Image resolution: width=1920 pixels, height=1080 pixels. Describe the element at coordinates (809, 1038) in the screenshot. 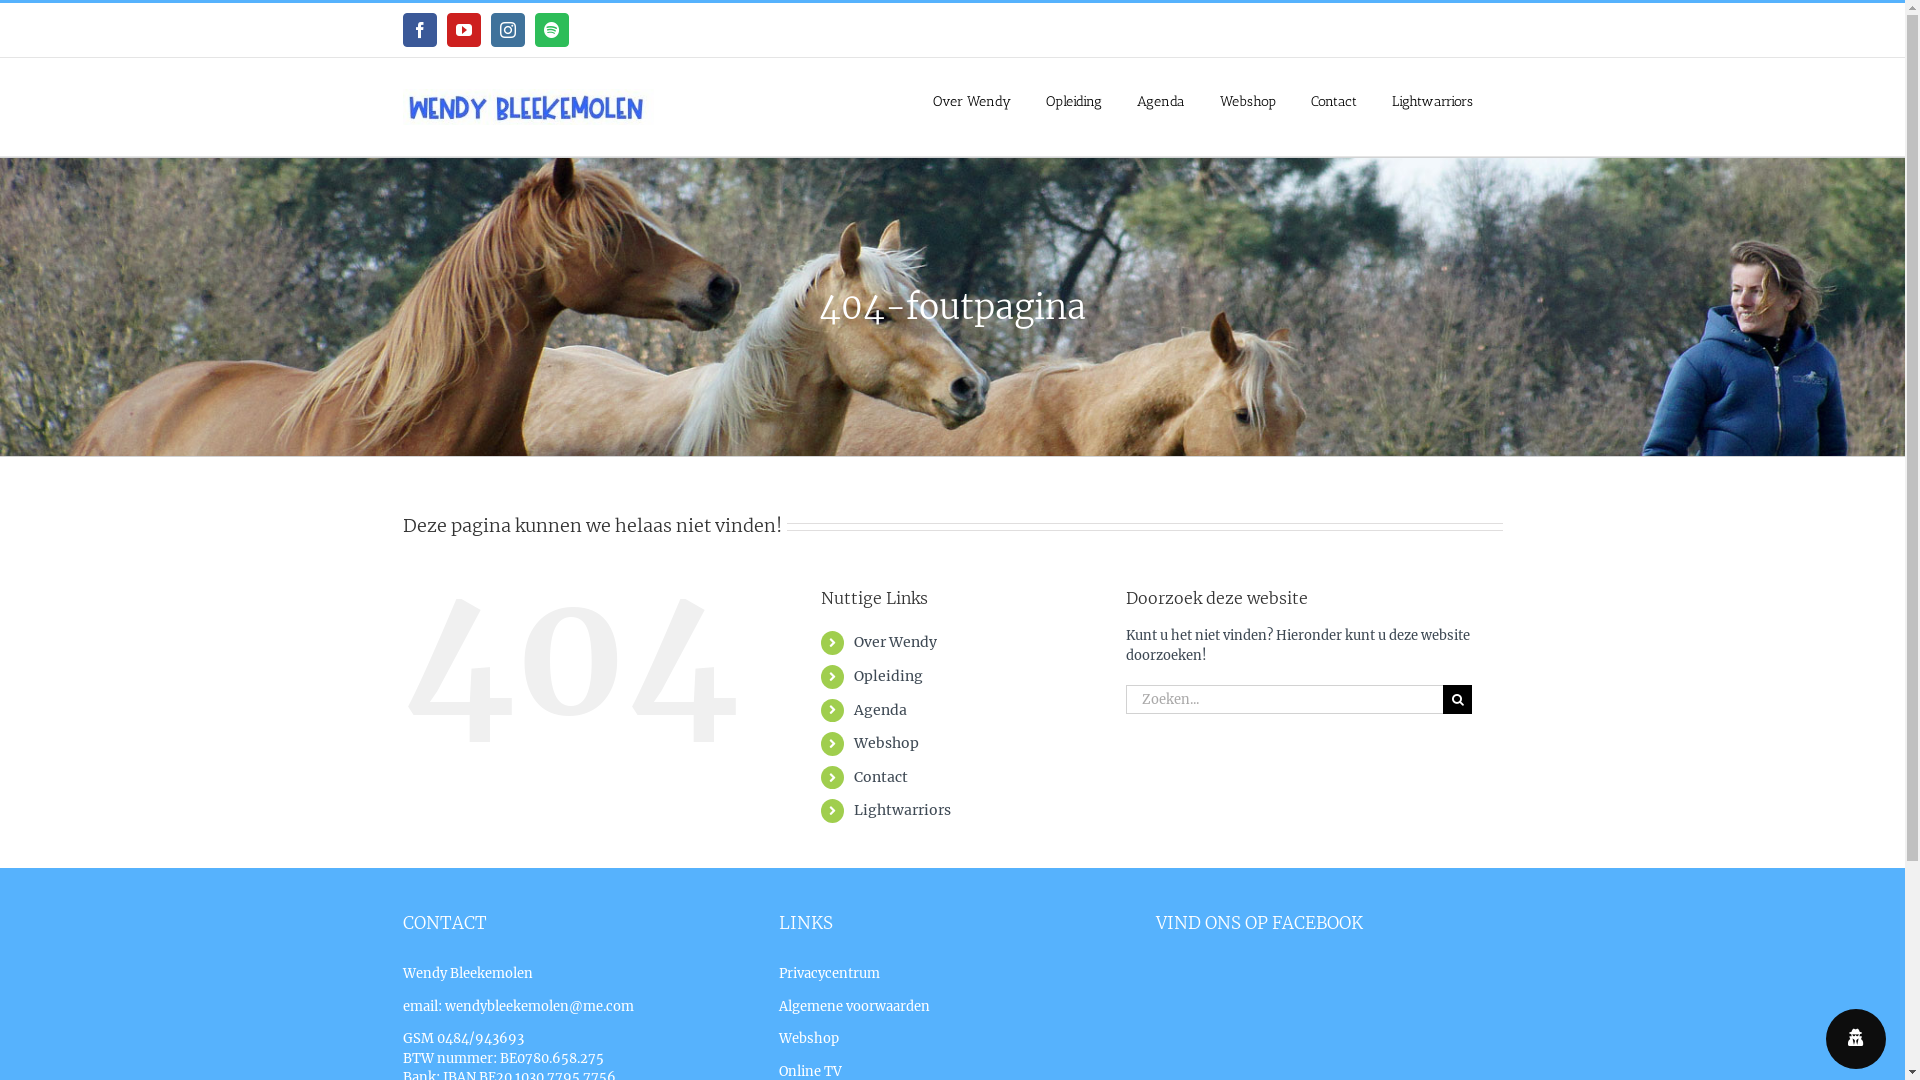

I see `Webshop` at that location.